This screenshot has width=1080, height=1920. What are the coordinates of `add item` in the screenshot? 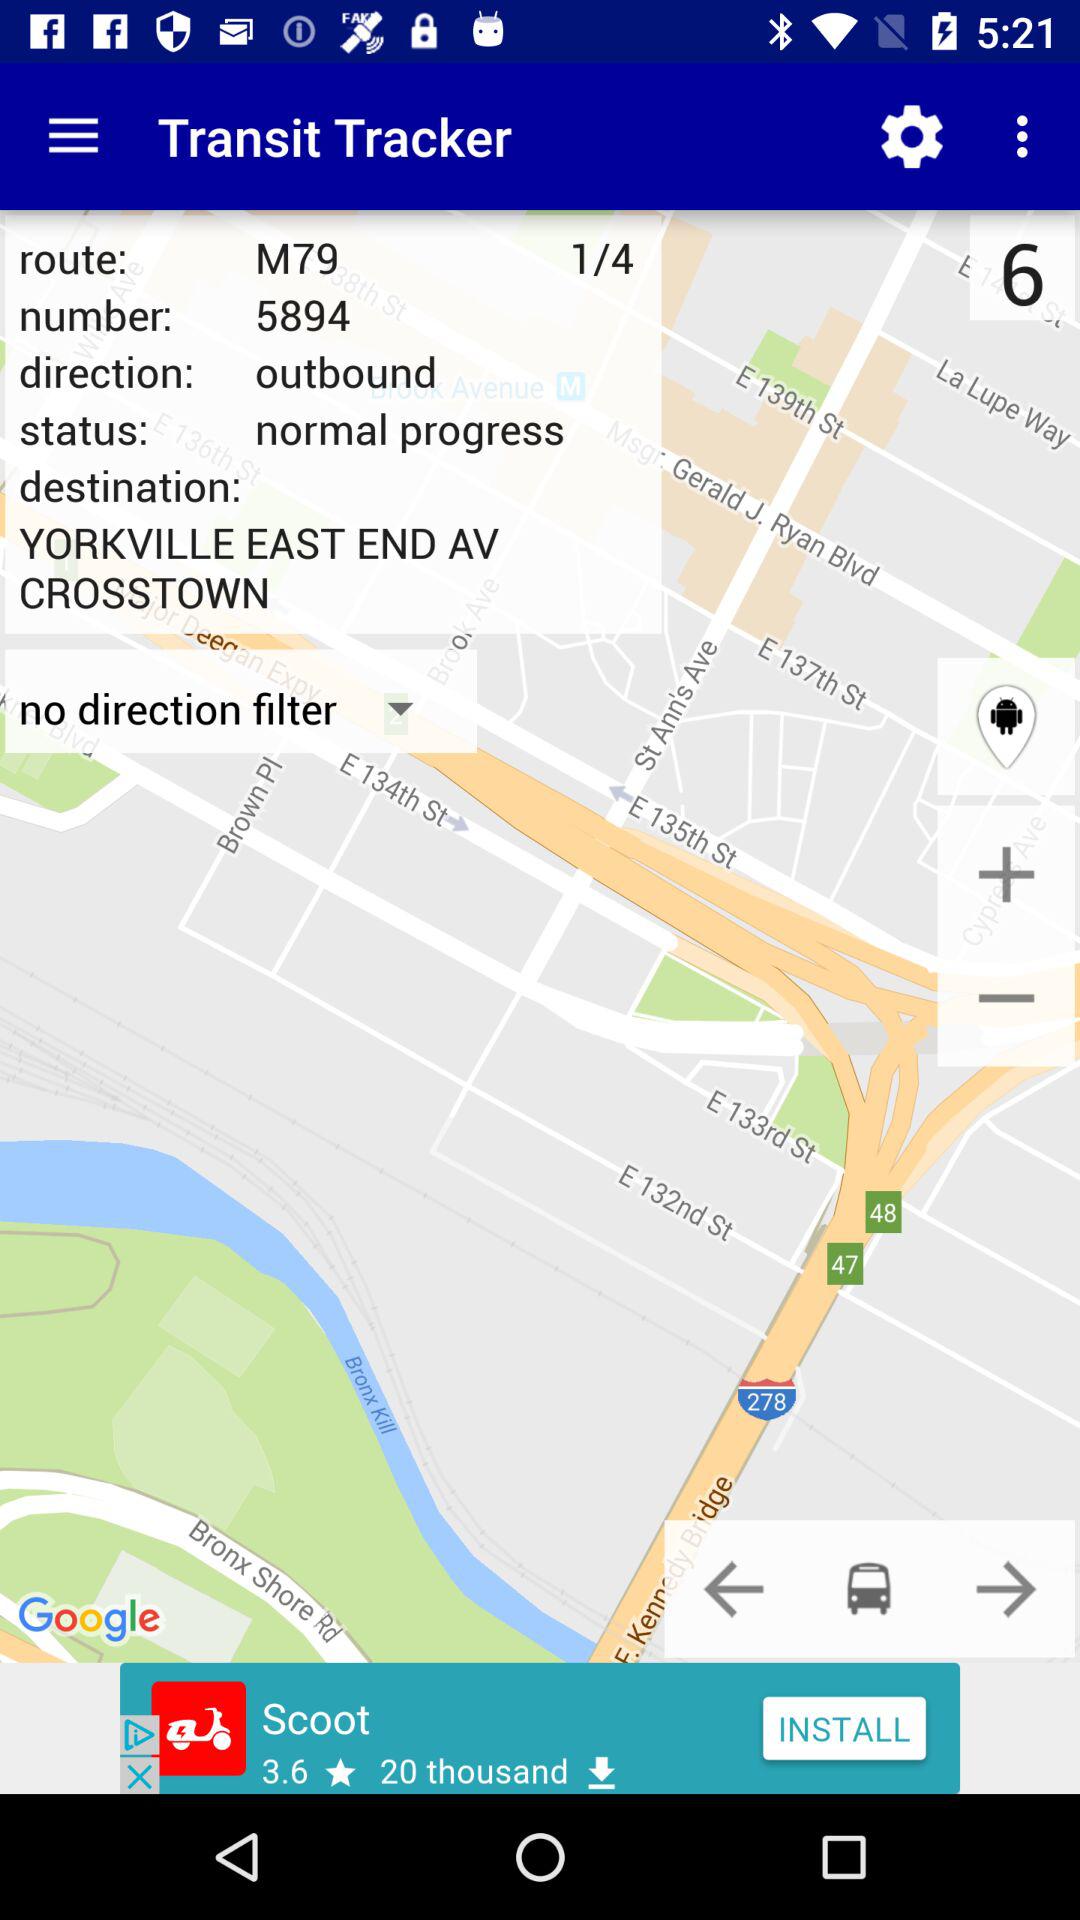 It's located at (1006, 874).